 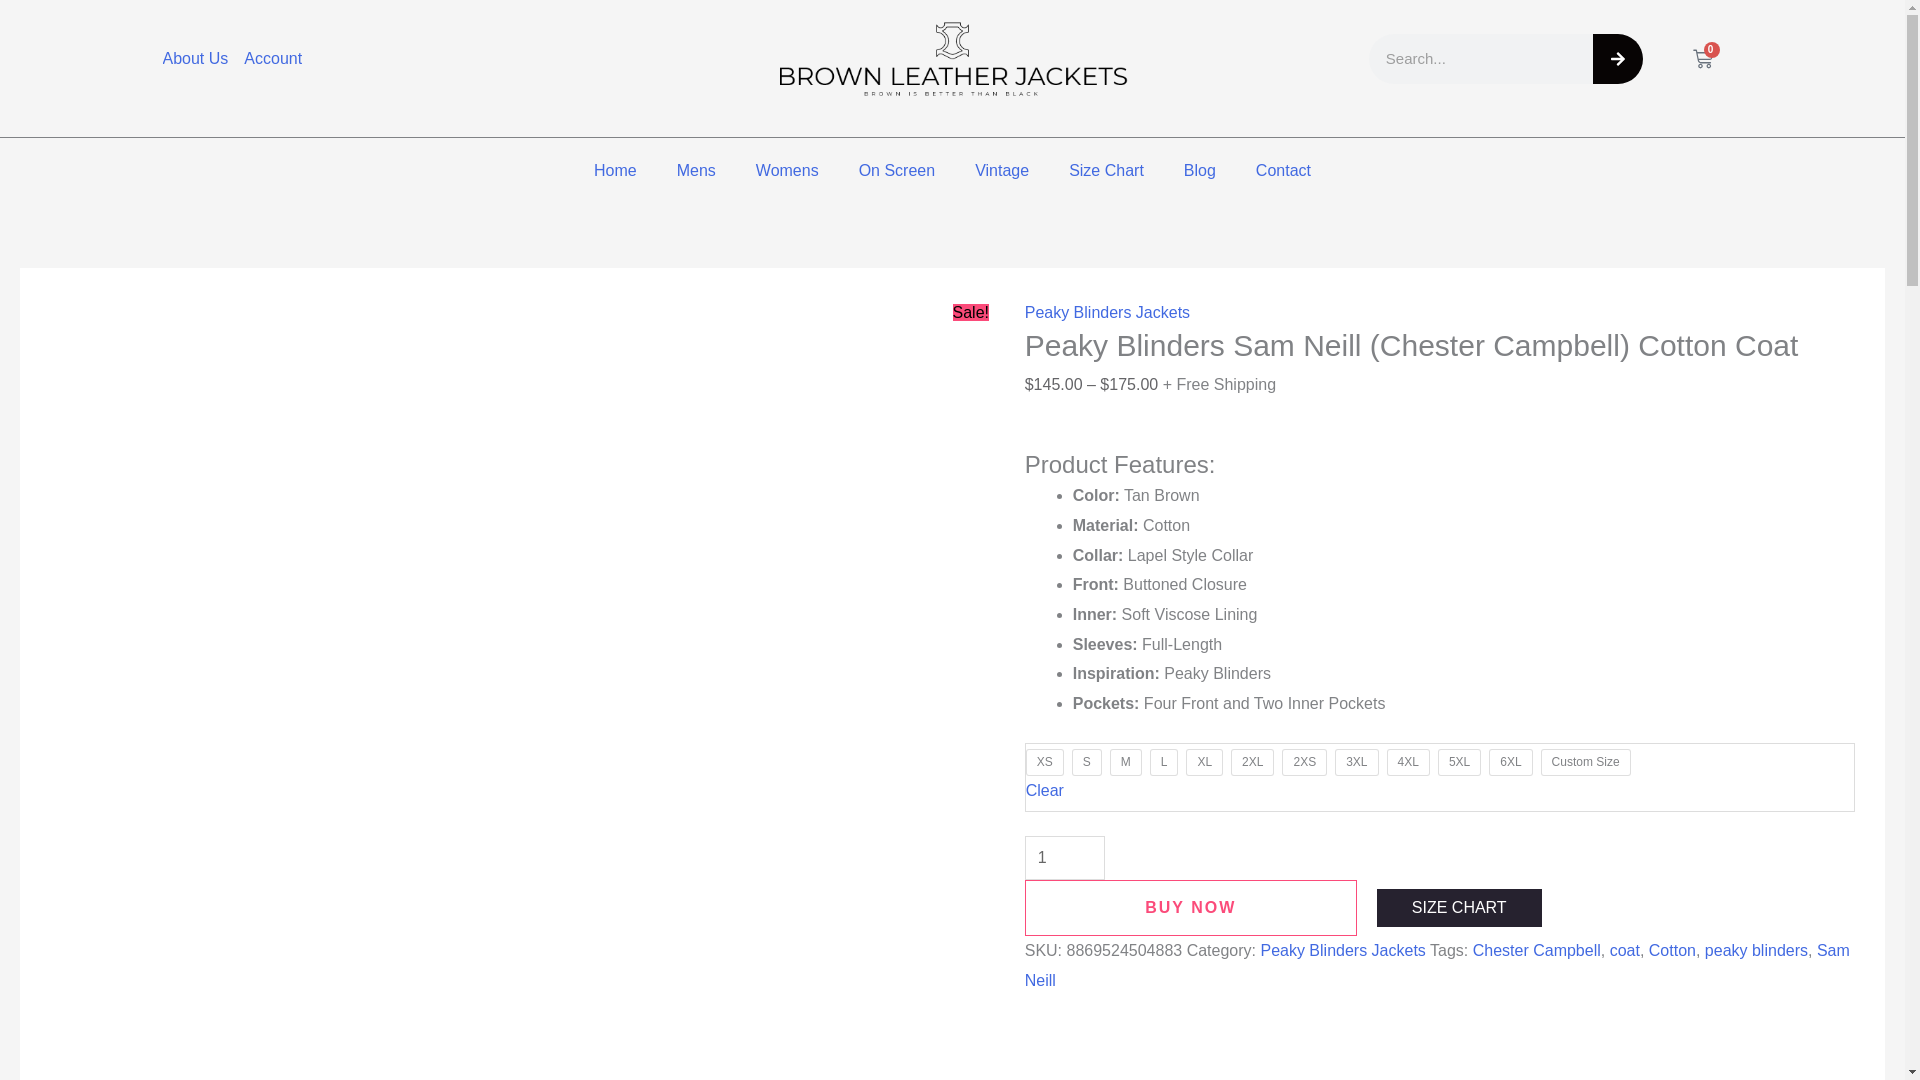 I want to click on Home, so click(x=1106, y=170).